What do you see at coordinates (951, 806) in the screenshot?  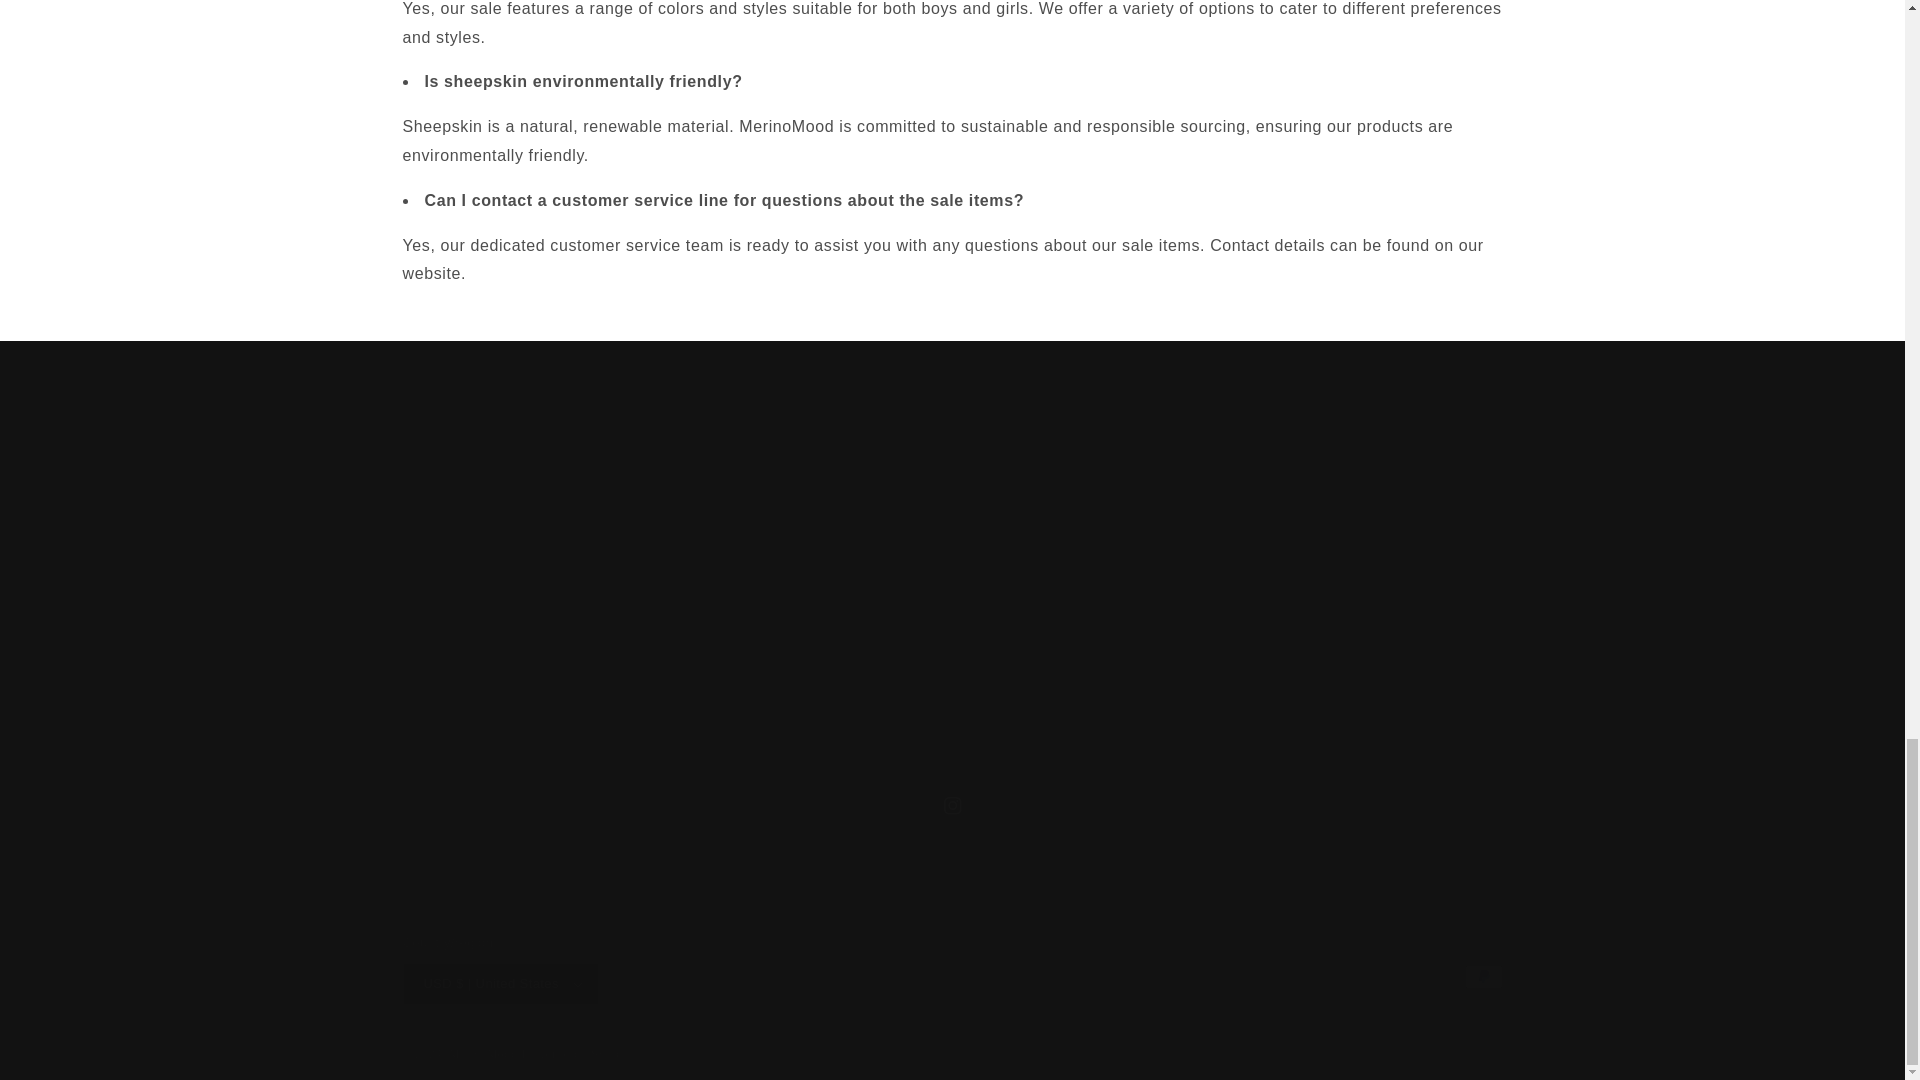 I see `Instagram` at bounding box center [951, 806].